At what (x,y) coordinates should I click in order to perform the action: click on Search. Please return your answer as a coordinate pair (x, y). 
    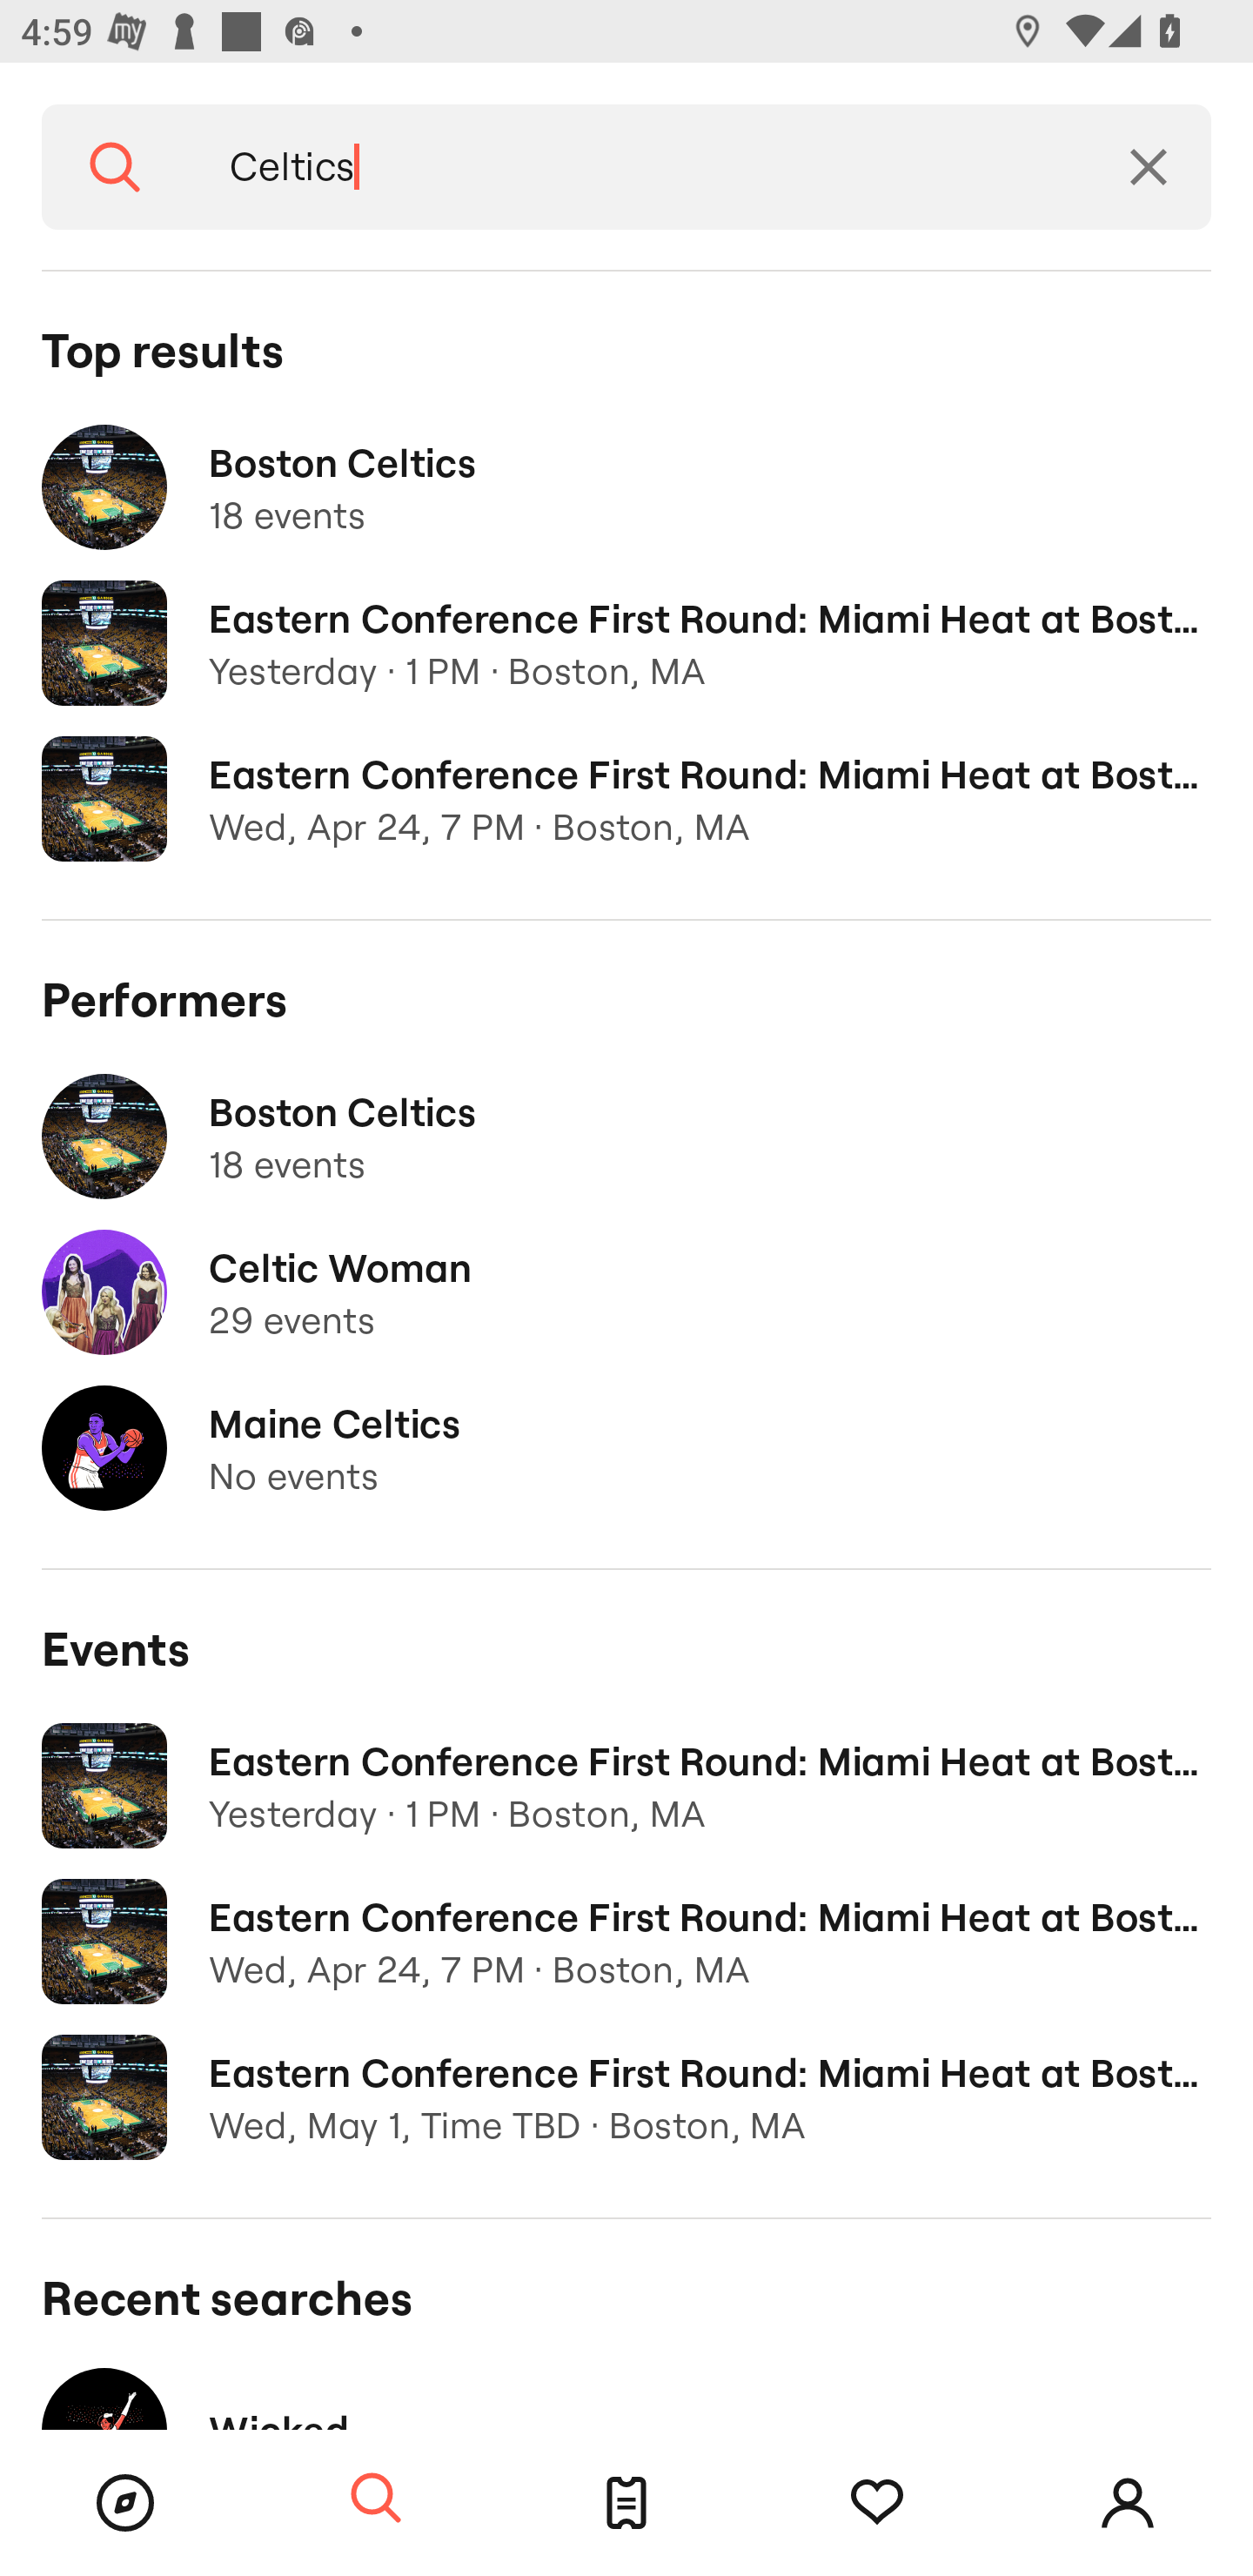
    Looking at the image, I should click on (376, 2499).